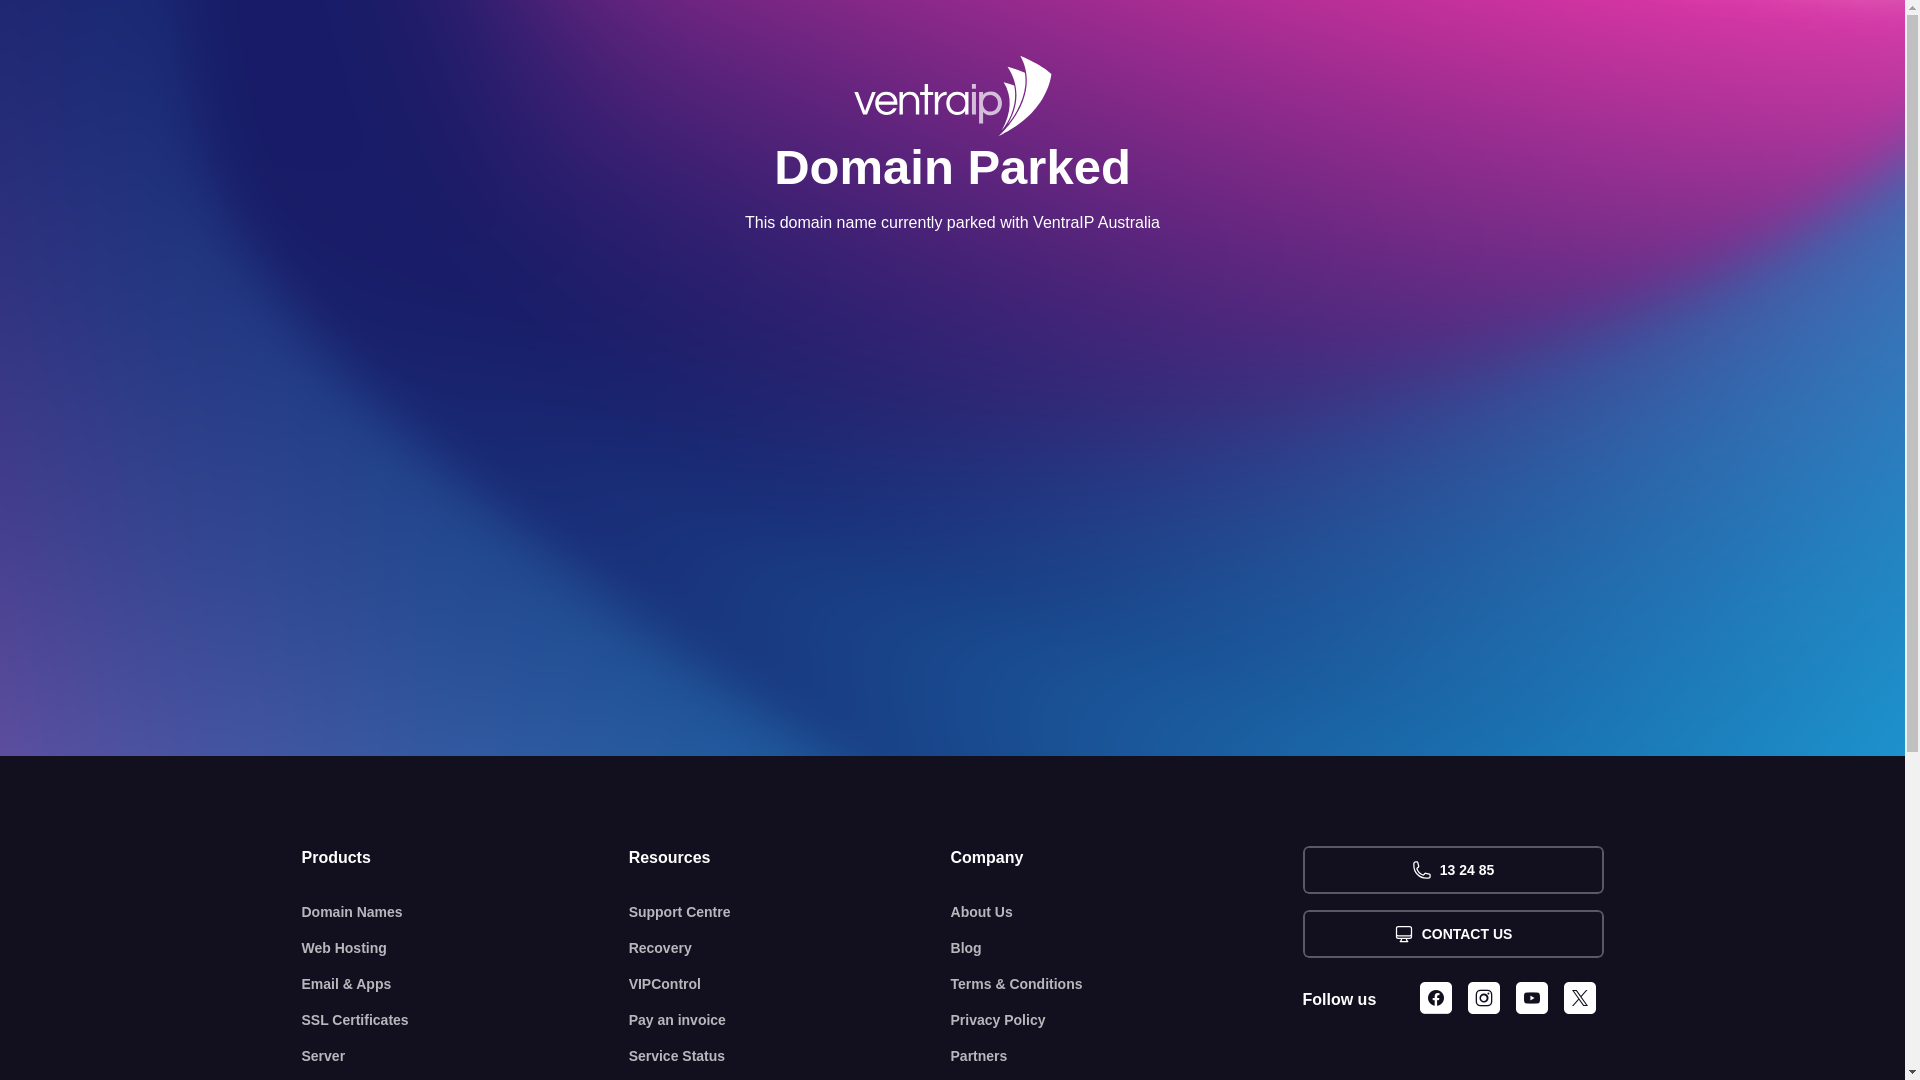 The width and height of the screenshot is (1920, 1080). Describe the element at coordinates (1127, 984) in the screenshot. I see `Terms & Conditions` at that location.